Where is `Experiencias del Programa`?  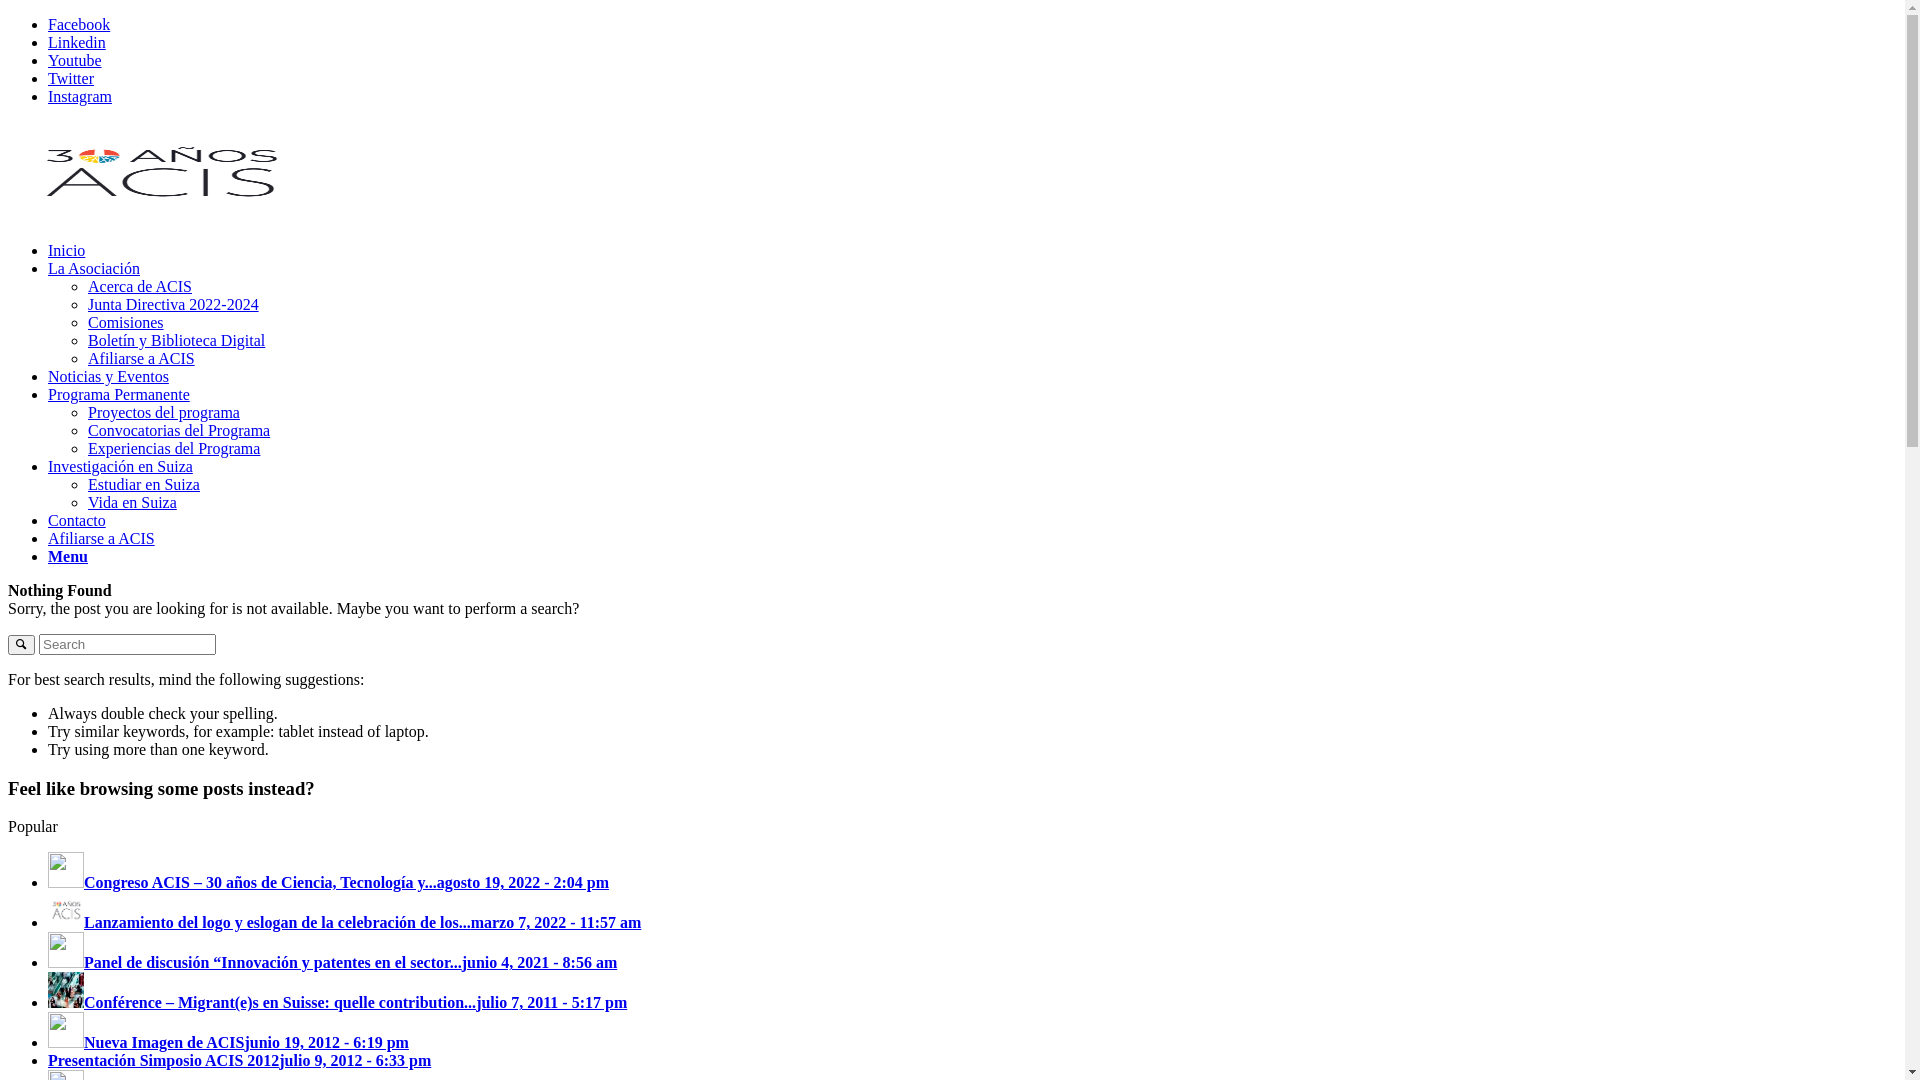
Experiencias del Programa is located at coordinates (174, 448).